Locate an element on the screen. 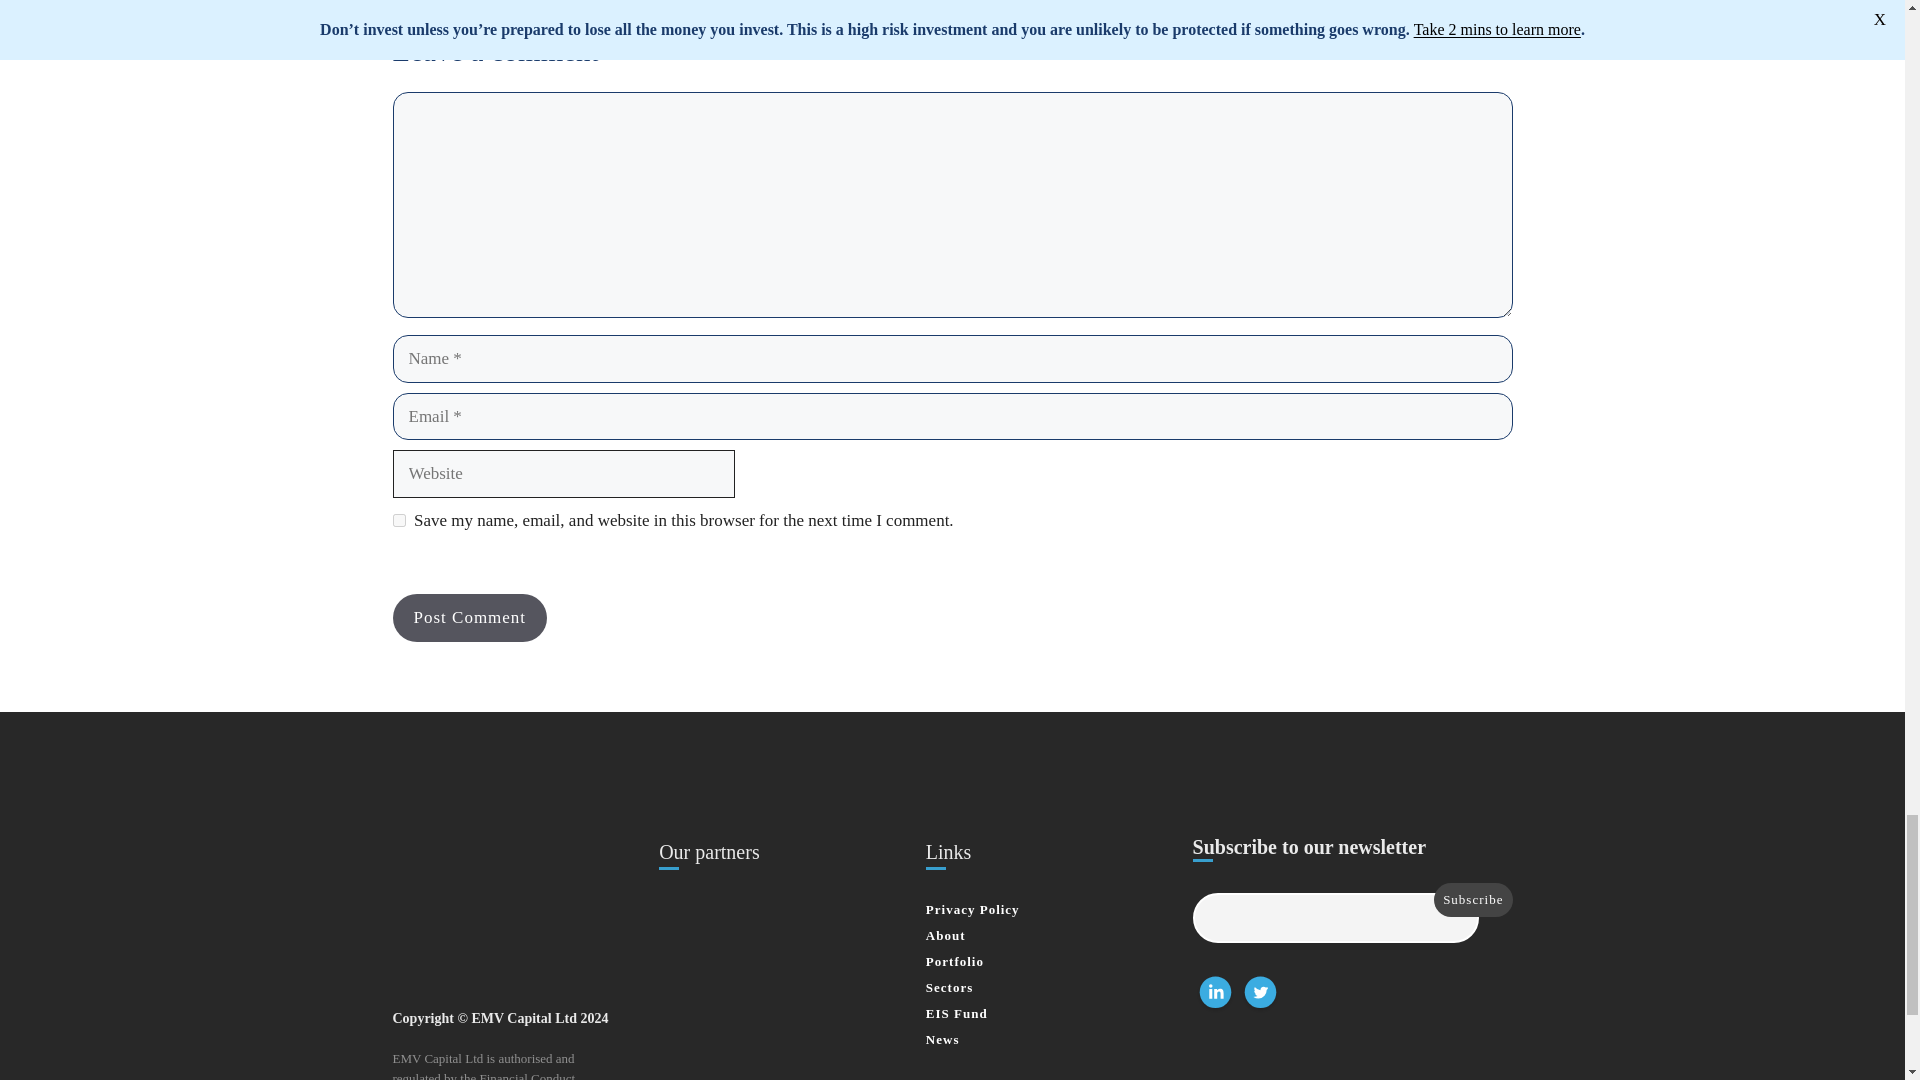 This screenshot has height=1080, width=1920. yes is located at coordinates (398, 520).